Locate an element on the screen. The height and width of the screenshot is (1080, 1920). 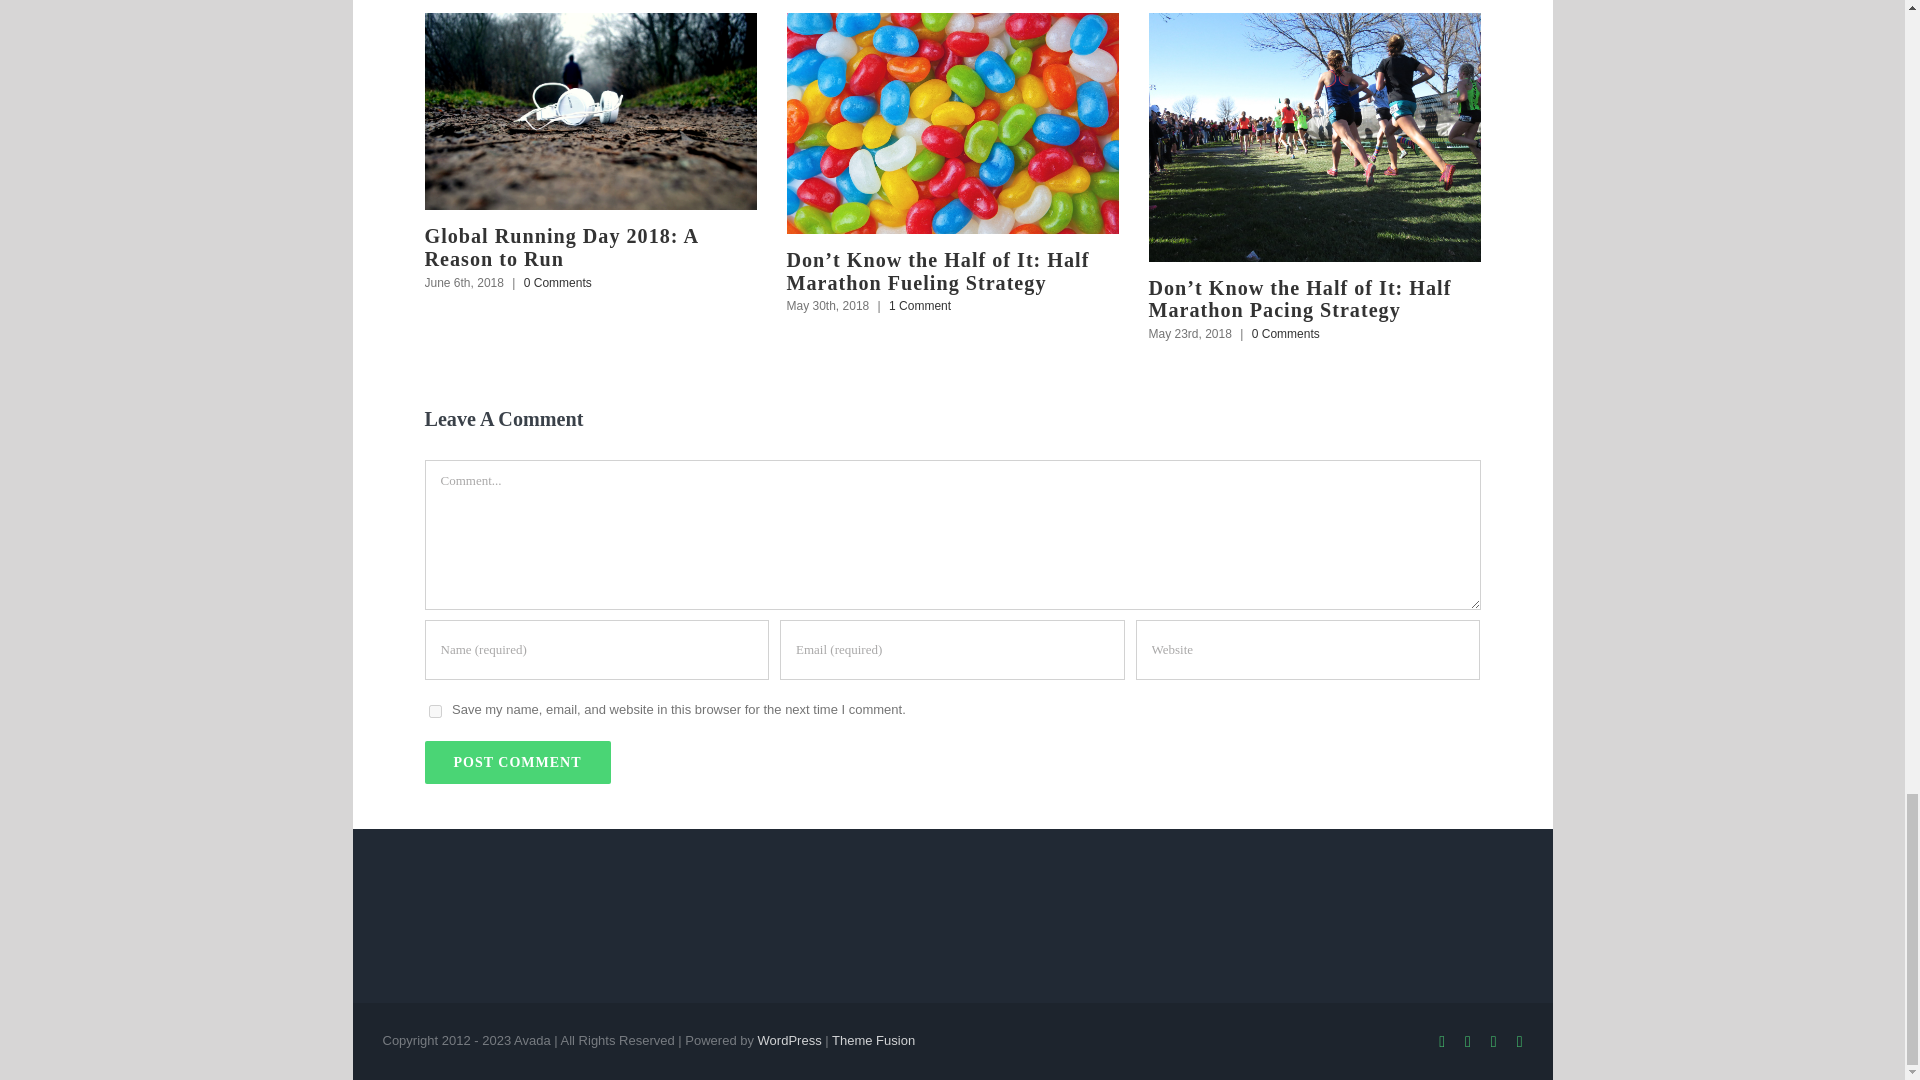
yes is located at coordinates (434, 712).